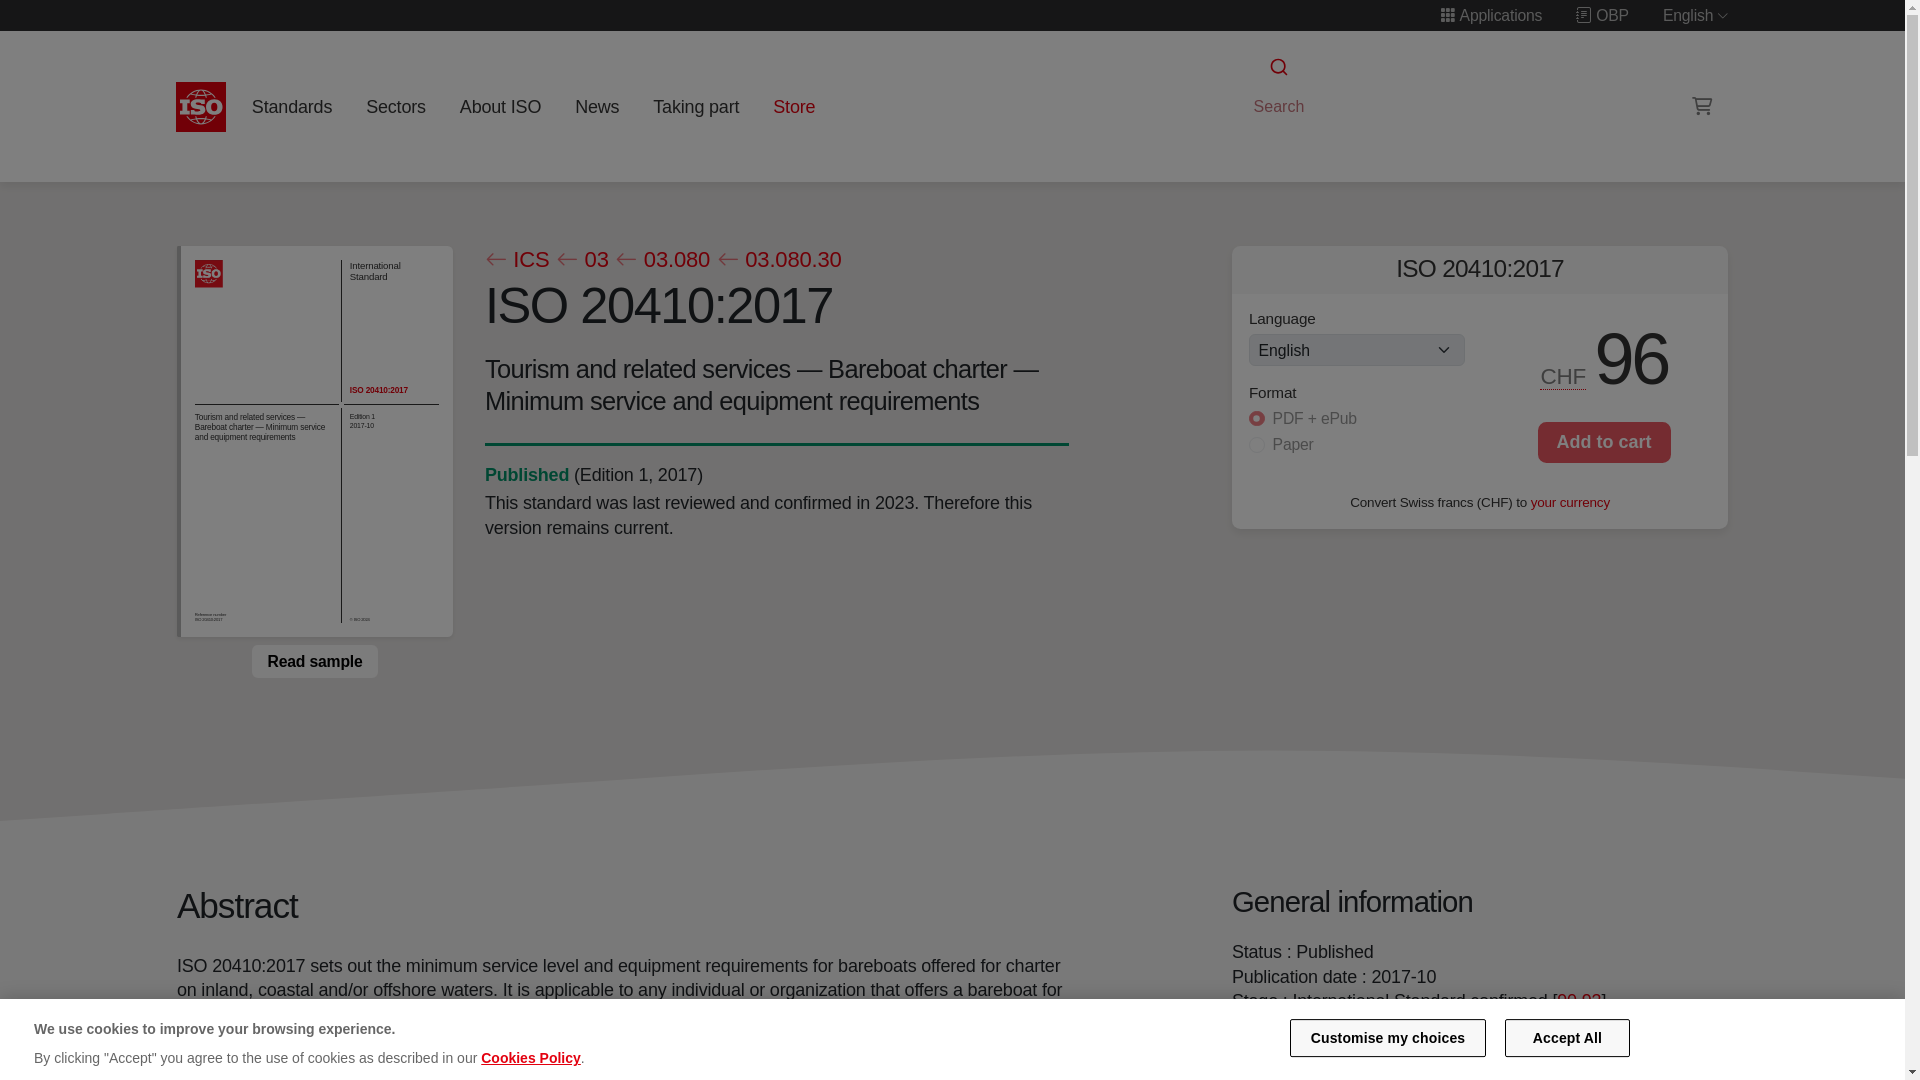  I want to click on 03.080, so click(662, 260).